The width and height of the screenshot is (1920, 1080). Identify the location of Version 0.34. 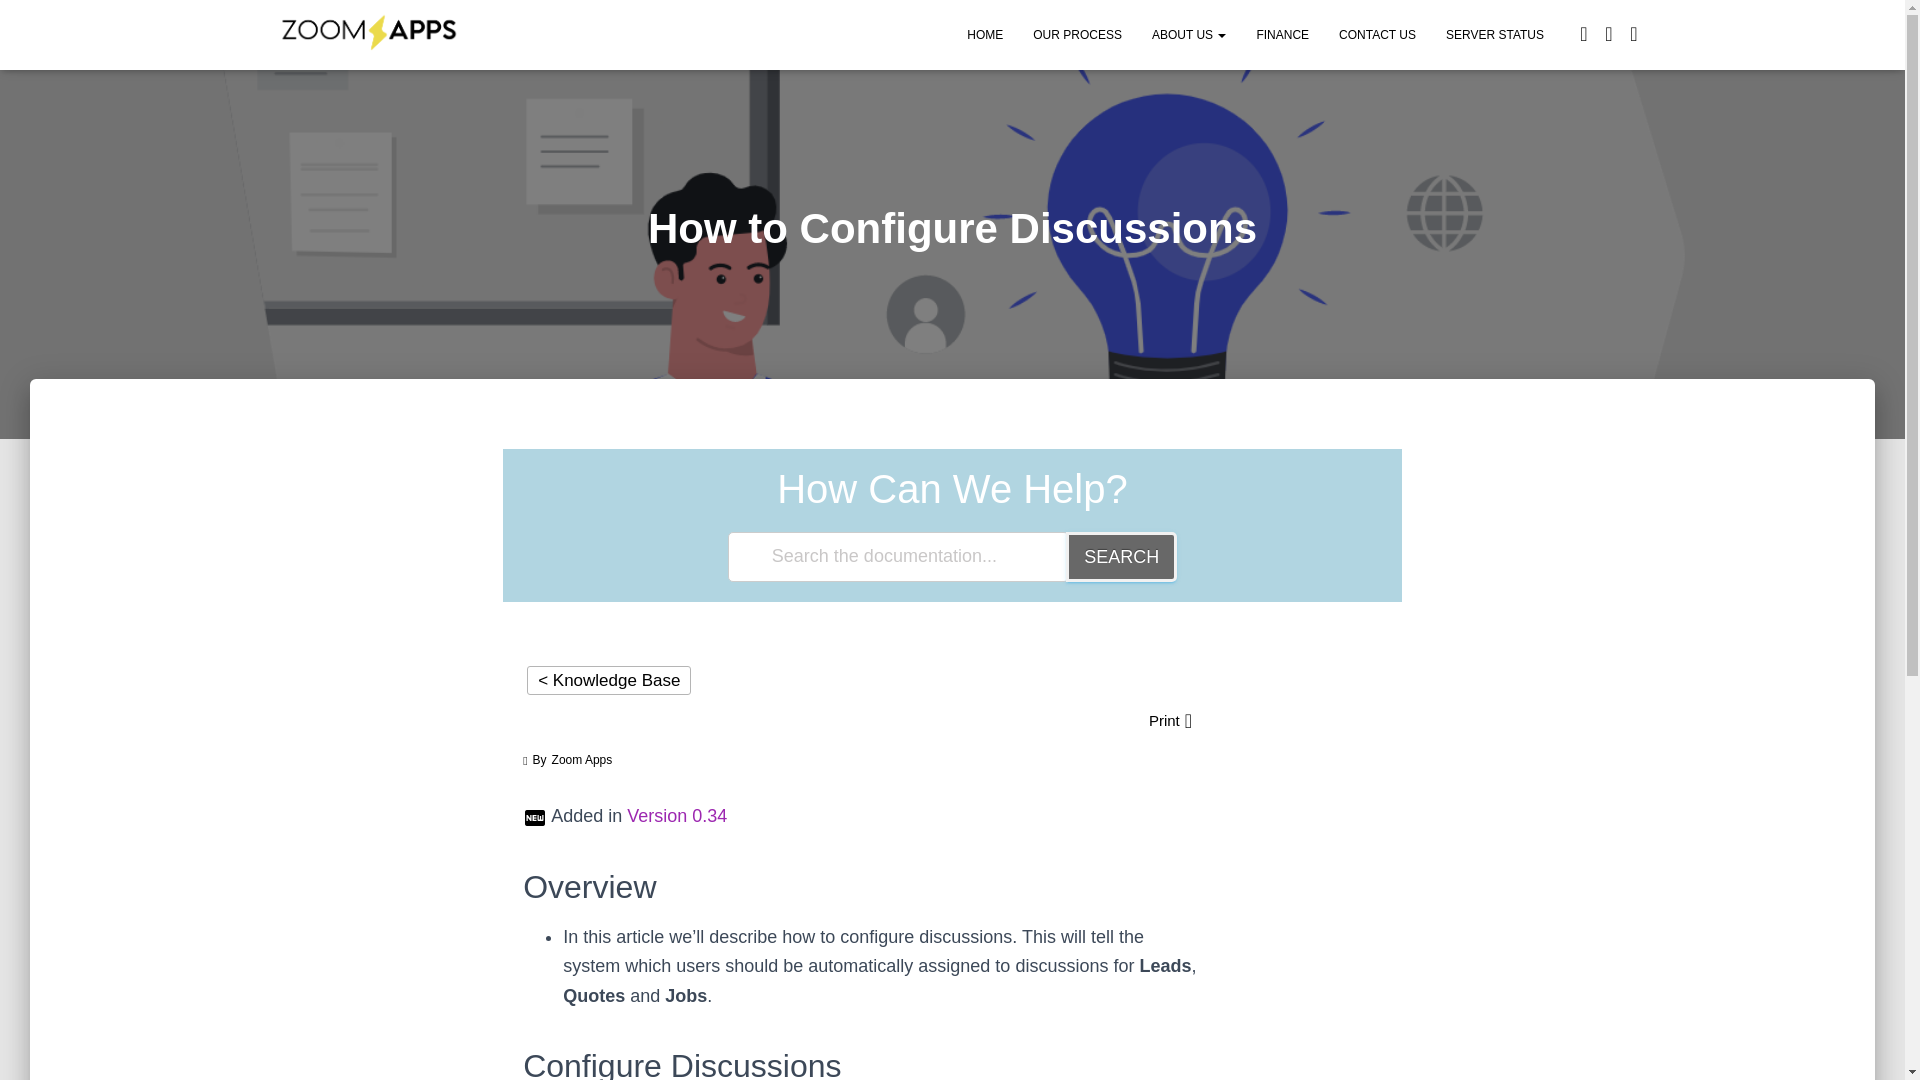
(677, 816).